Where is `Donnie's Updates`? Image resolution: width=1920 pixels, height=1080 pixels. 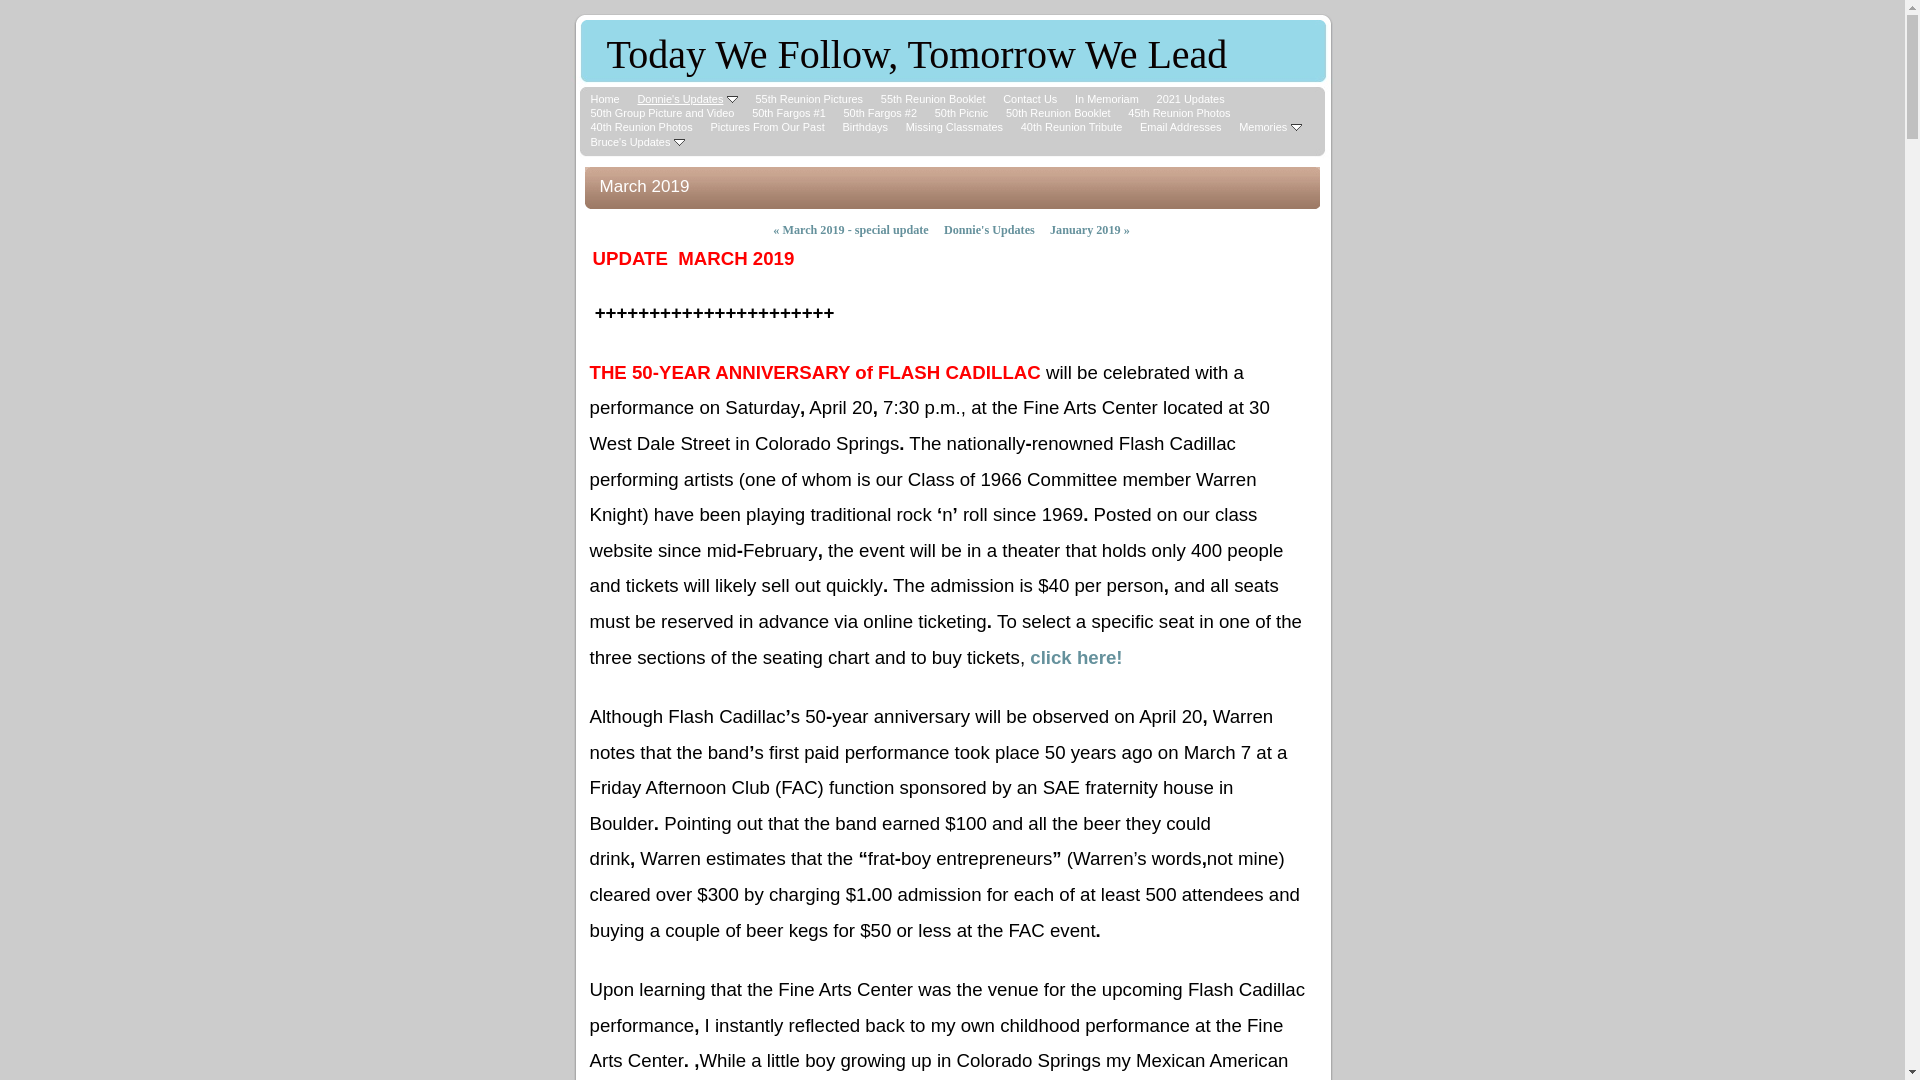 Donnie's Updates is located at coordinates (990, 230).